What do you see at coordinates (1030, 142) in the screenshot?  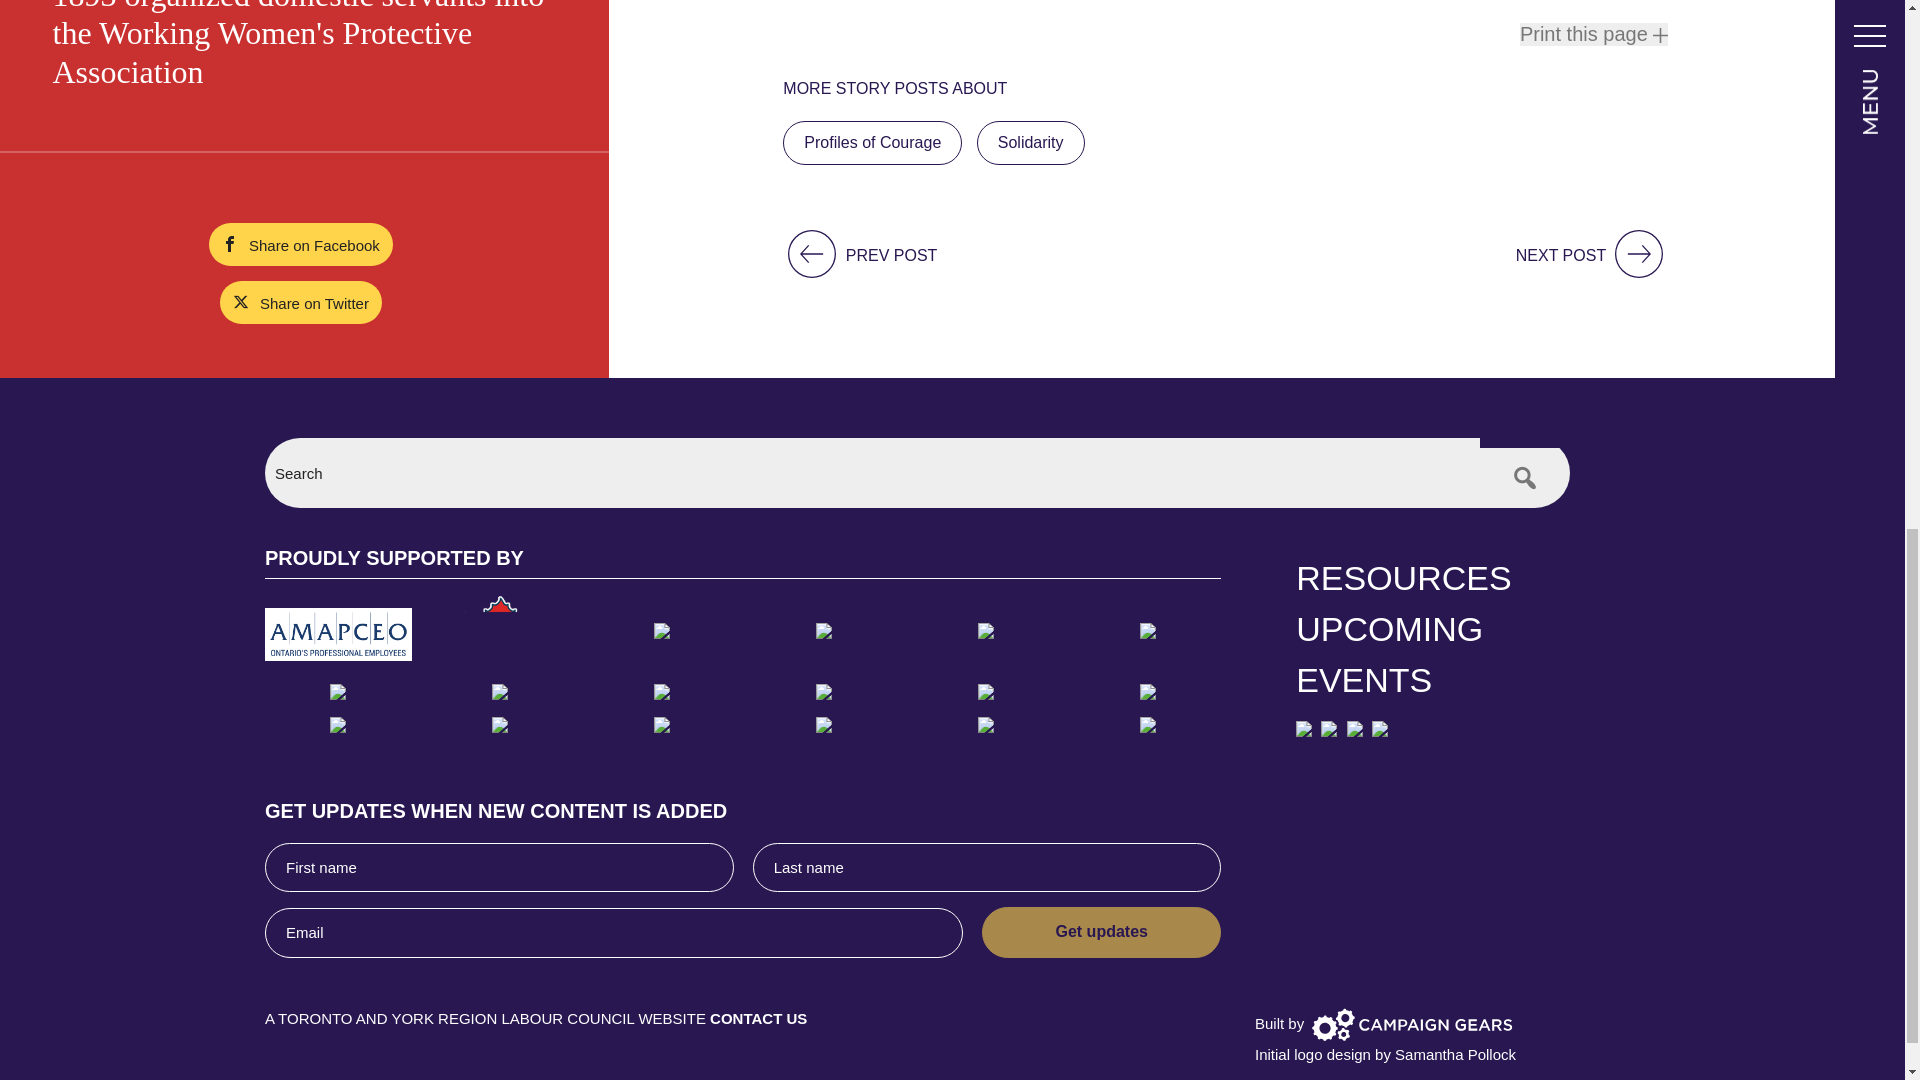 I see `Solidarity` at bounding box center [1030, 142].